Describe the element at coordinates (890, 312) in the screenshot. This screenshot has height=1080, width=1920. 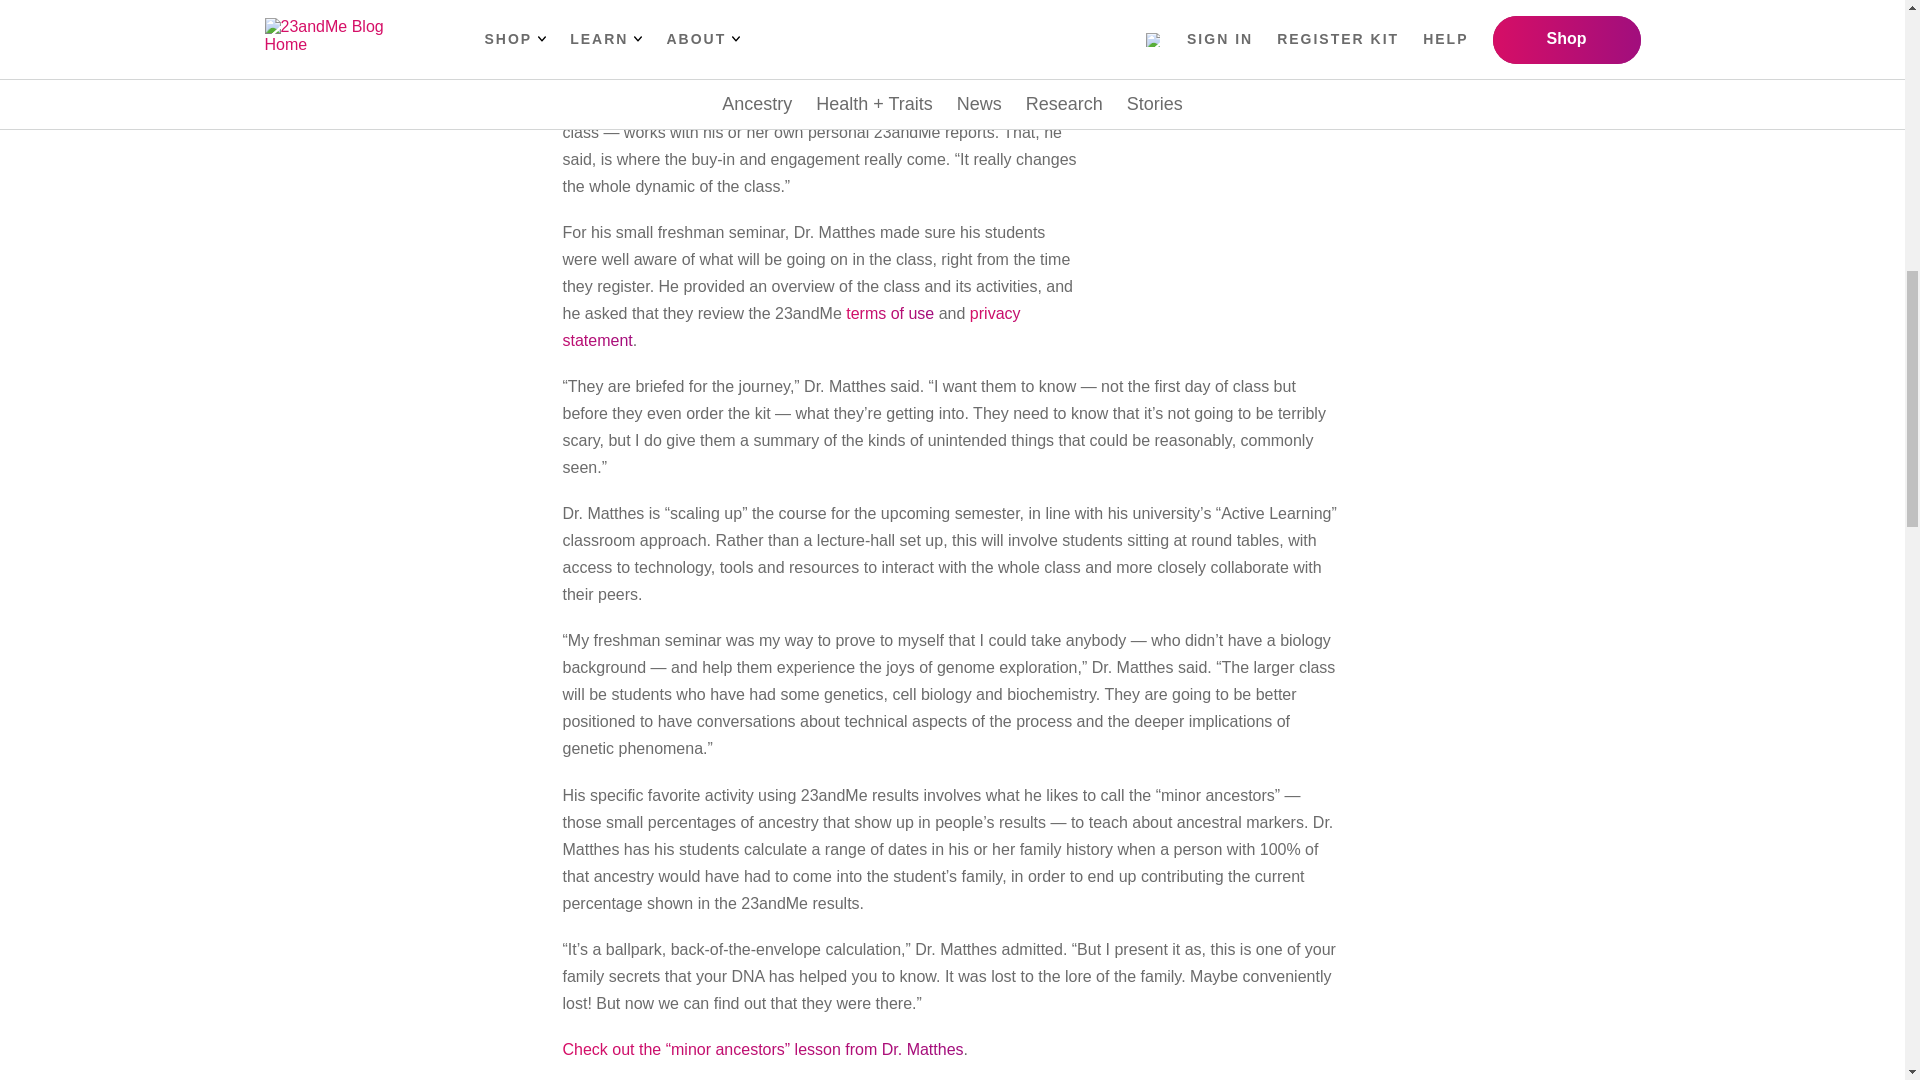
I see `terms of use` at that location.